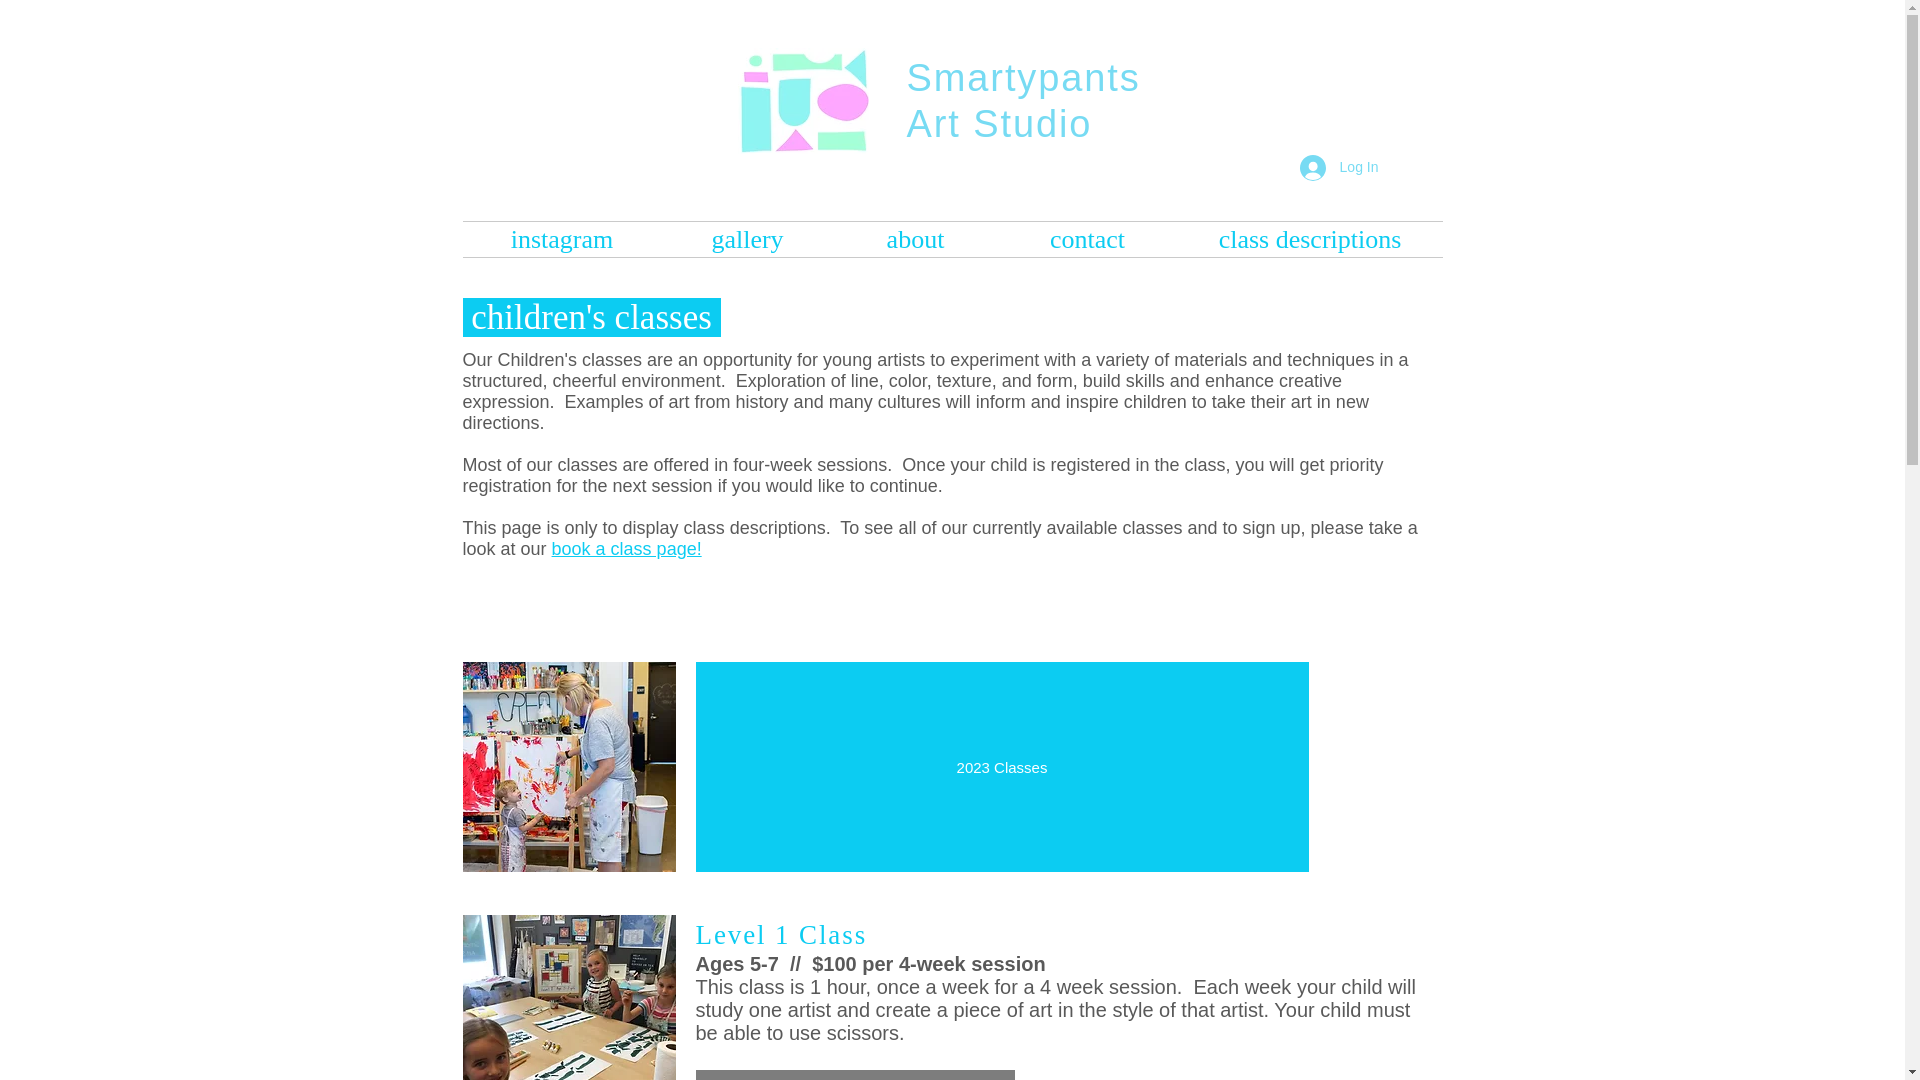 The width and height of the screenshot is (1920, 1080). Describe the element at coordinates (1030, 78) in the screenshot. I see `Smartypants ` at that location.